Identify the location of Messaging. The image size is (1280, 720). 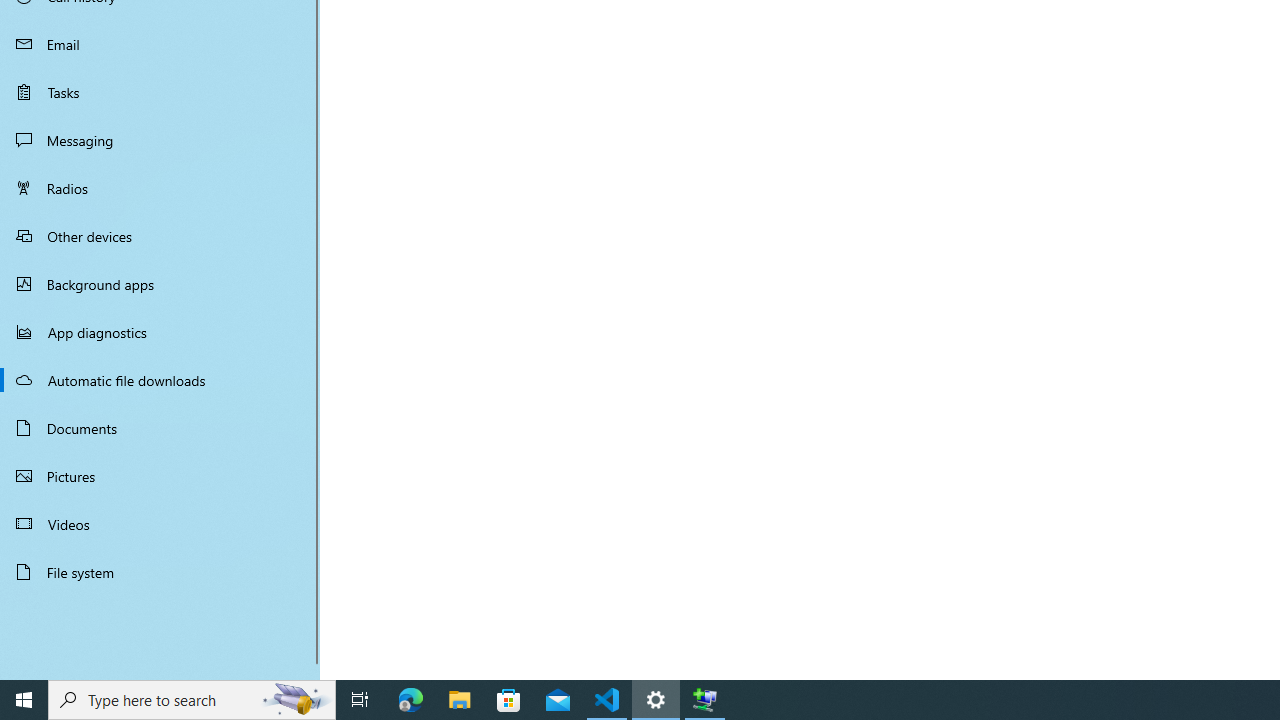
(160, 140).